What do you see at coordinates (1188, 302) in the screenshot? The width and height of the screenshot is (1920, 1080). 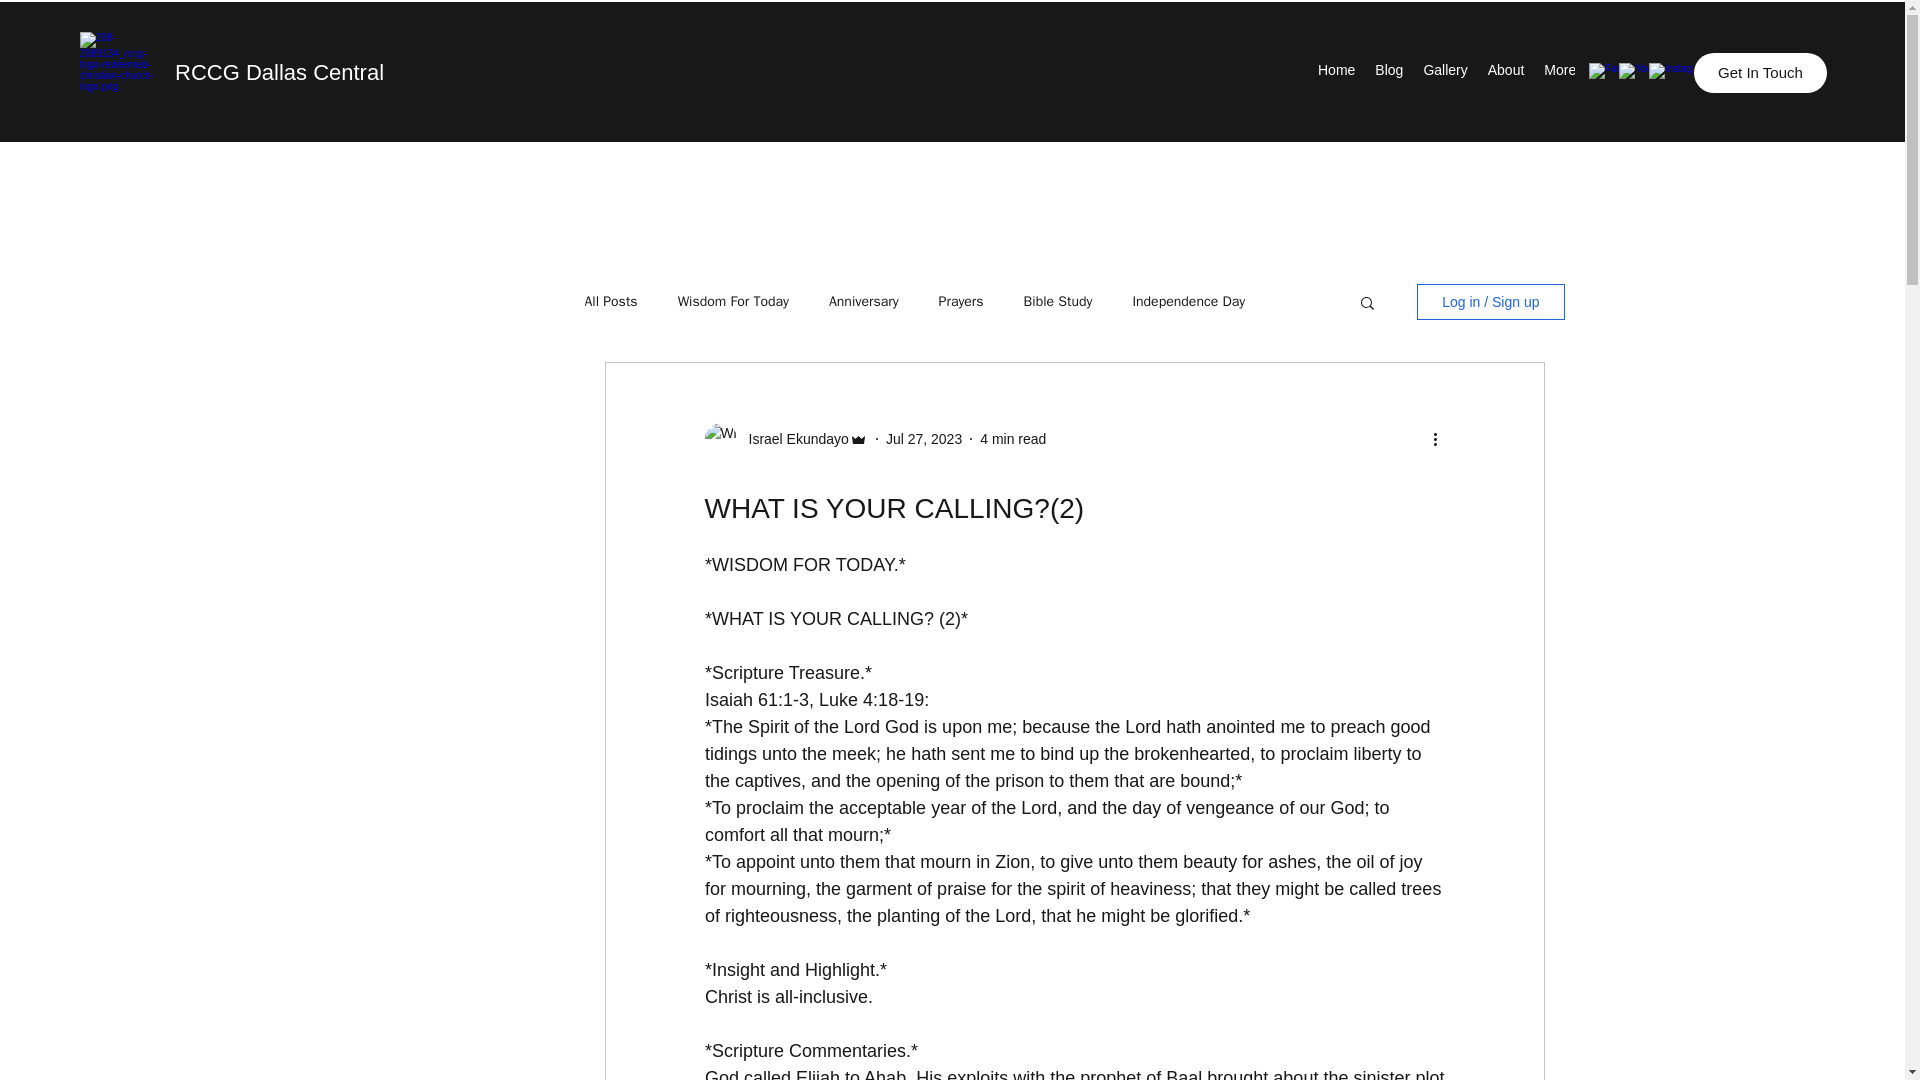 I see `Independence Day` at bounding box center [1188, 302].